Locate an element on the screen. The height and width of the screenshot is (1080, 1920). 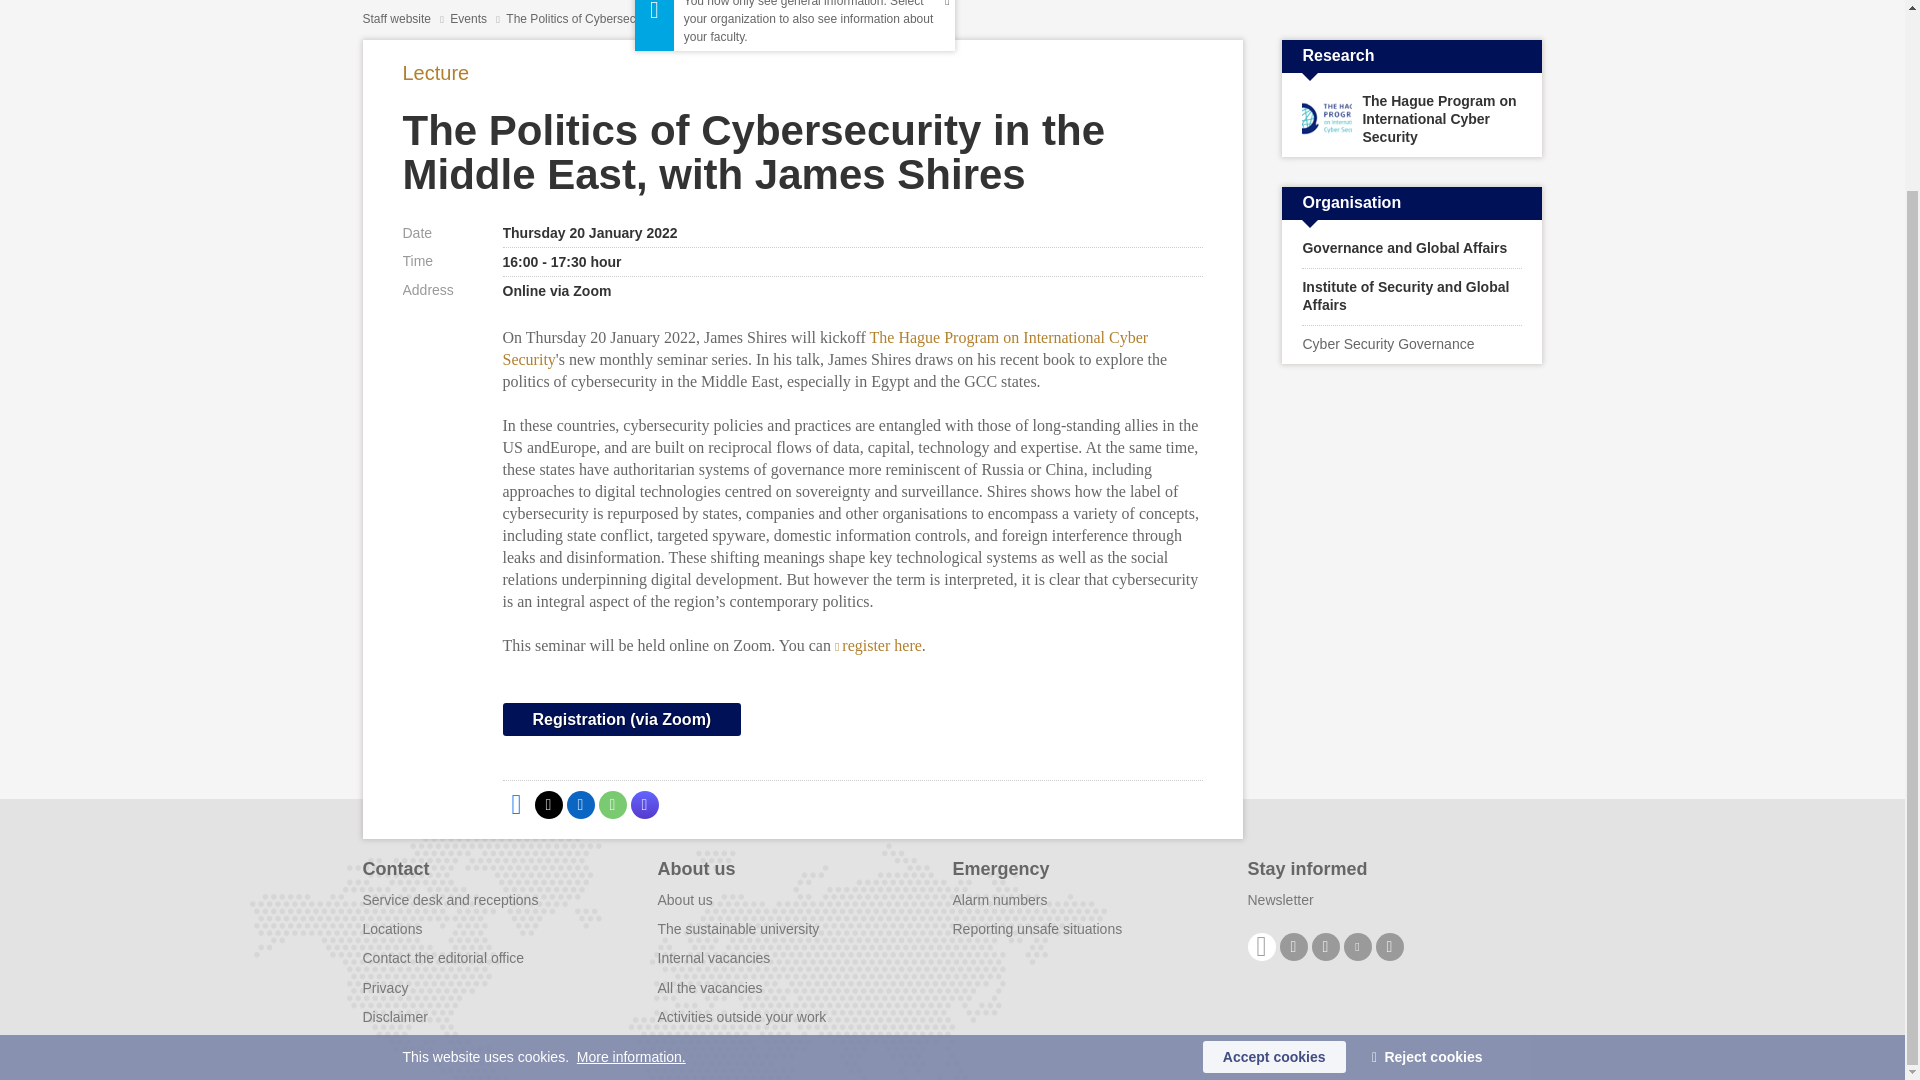
Share by Mastodon is located at coordinates (644, 804).